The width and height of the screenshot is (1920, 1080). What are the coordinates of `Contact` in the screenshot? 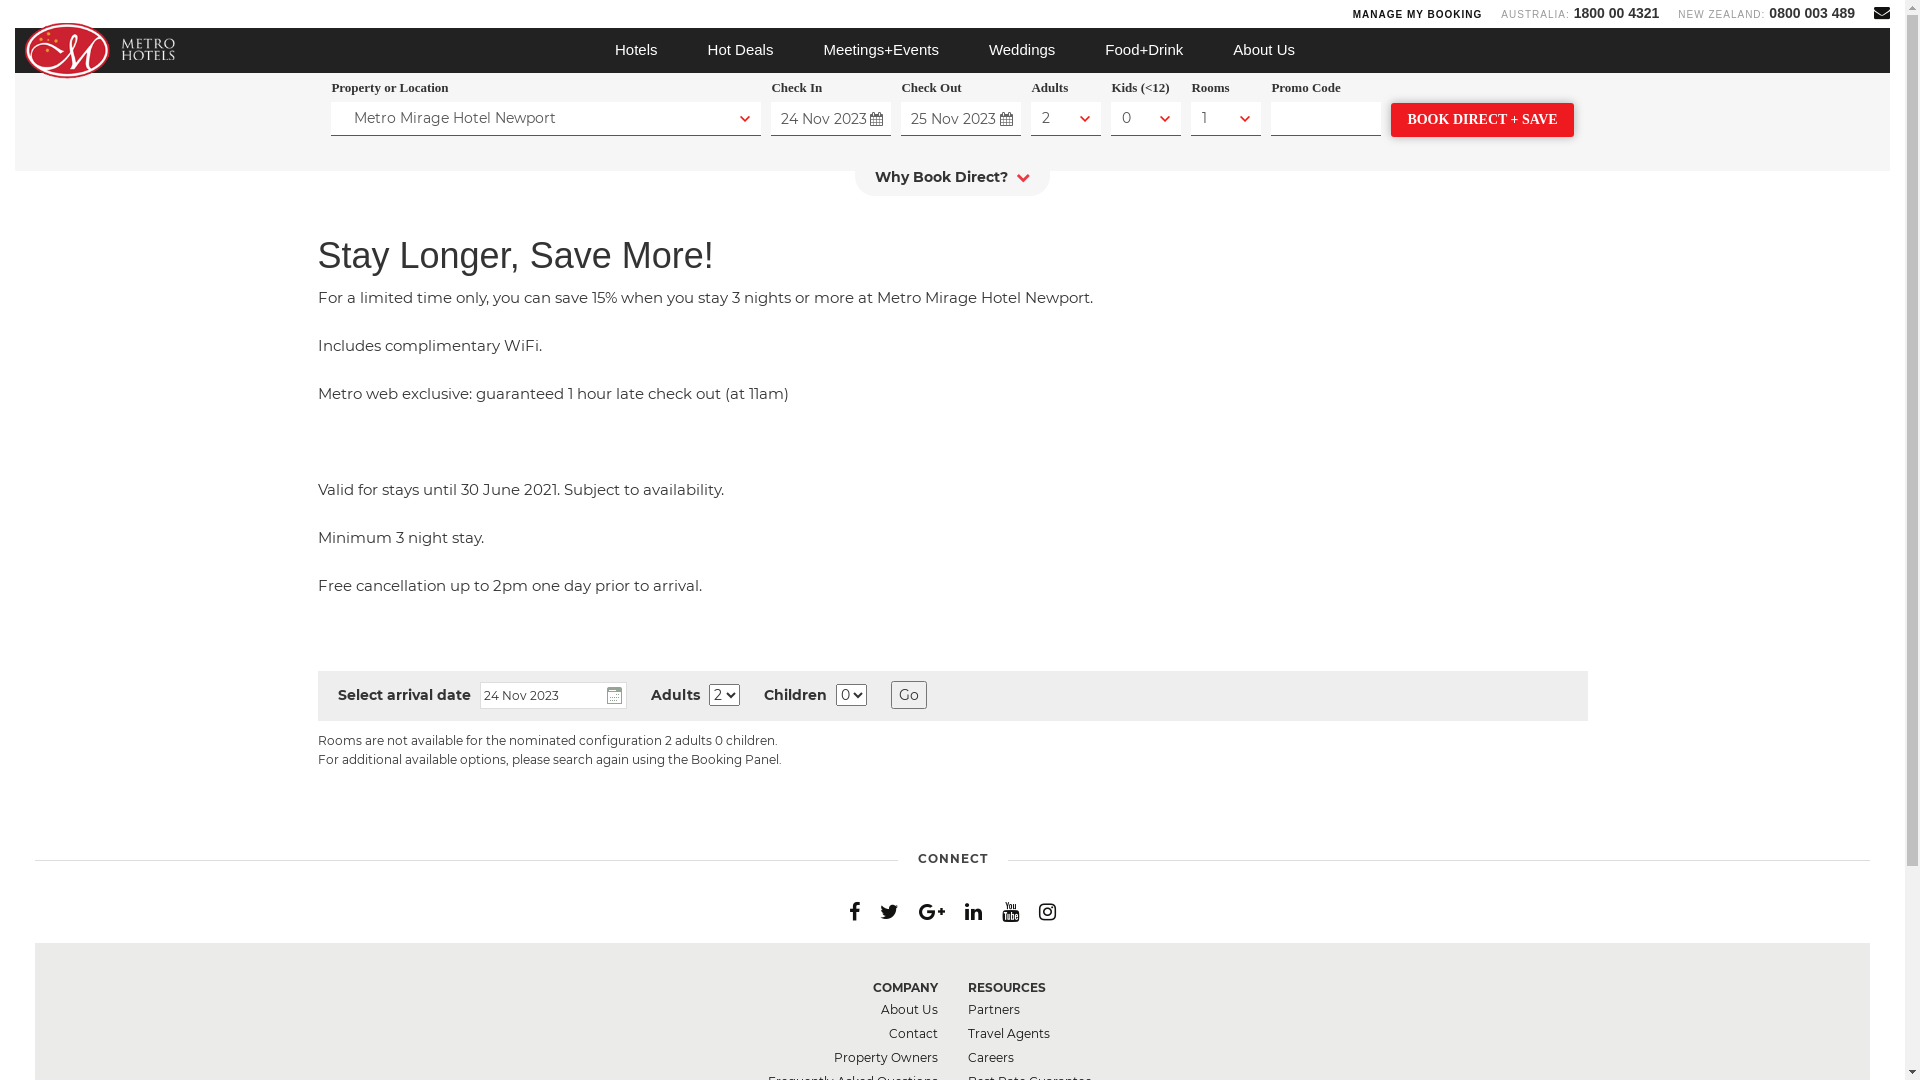 It's located at (912, 1034).